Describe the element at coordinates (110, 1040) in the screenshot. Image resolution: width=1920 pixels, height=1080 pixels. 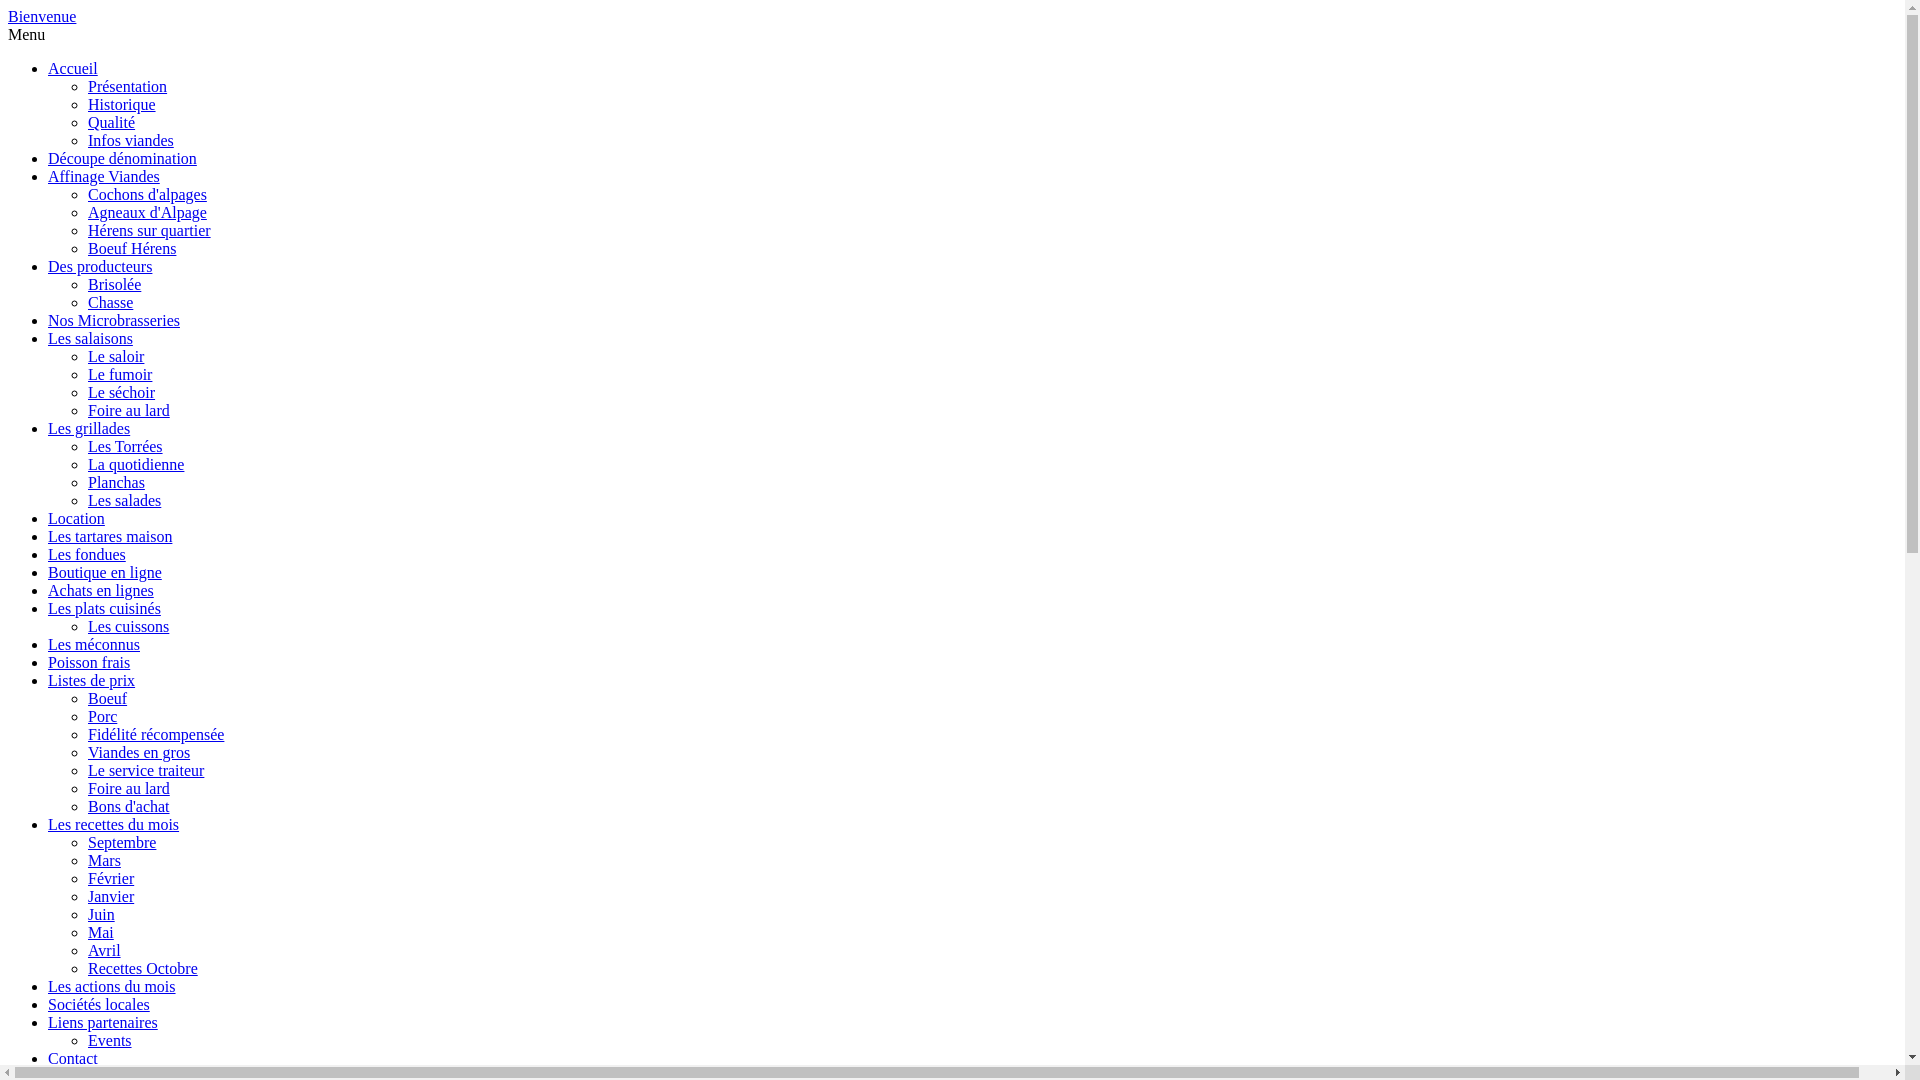
I see `Events` at that location.